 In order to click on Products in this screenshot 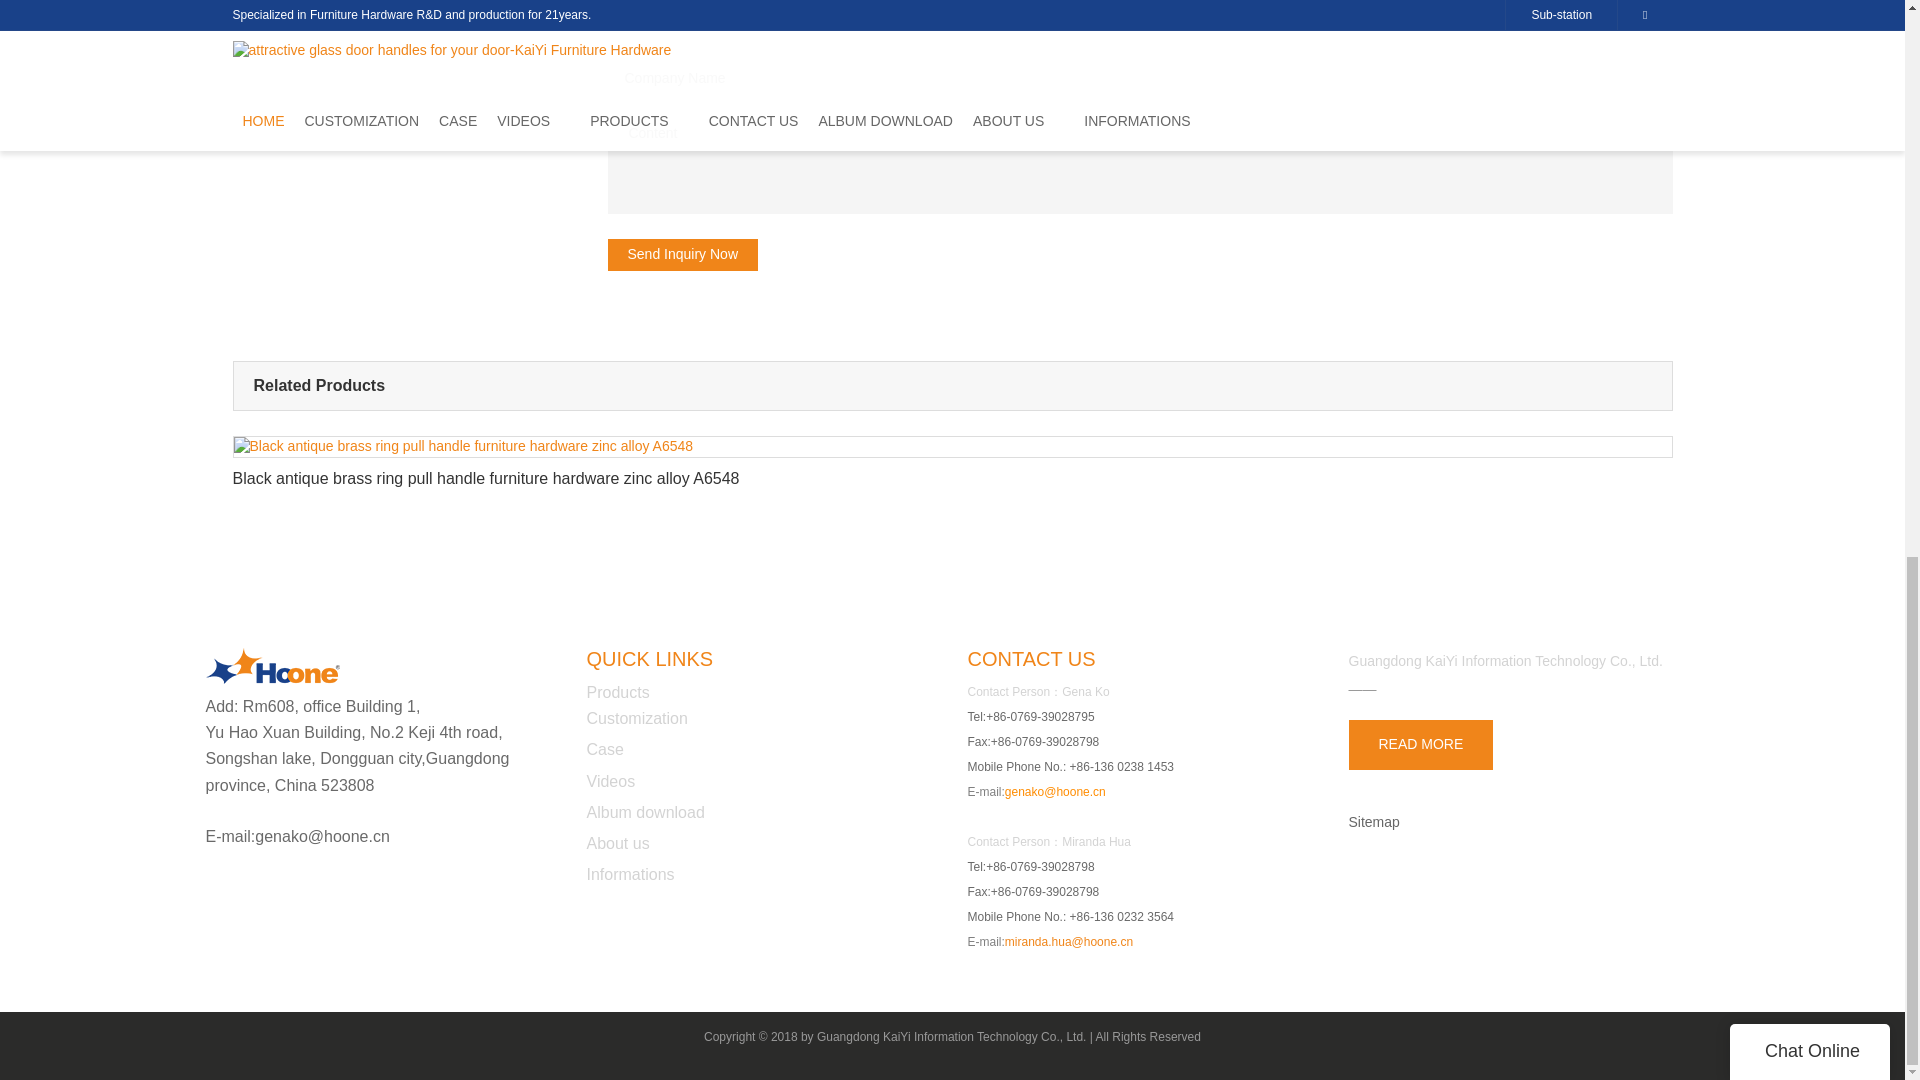, I will do `click(616, 692)`.